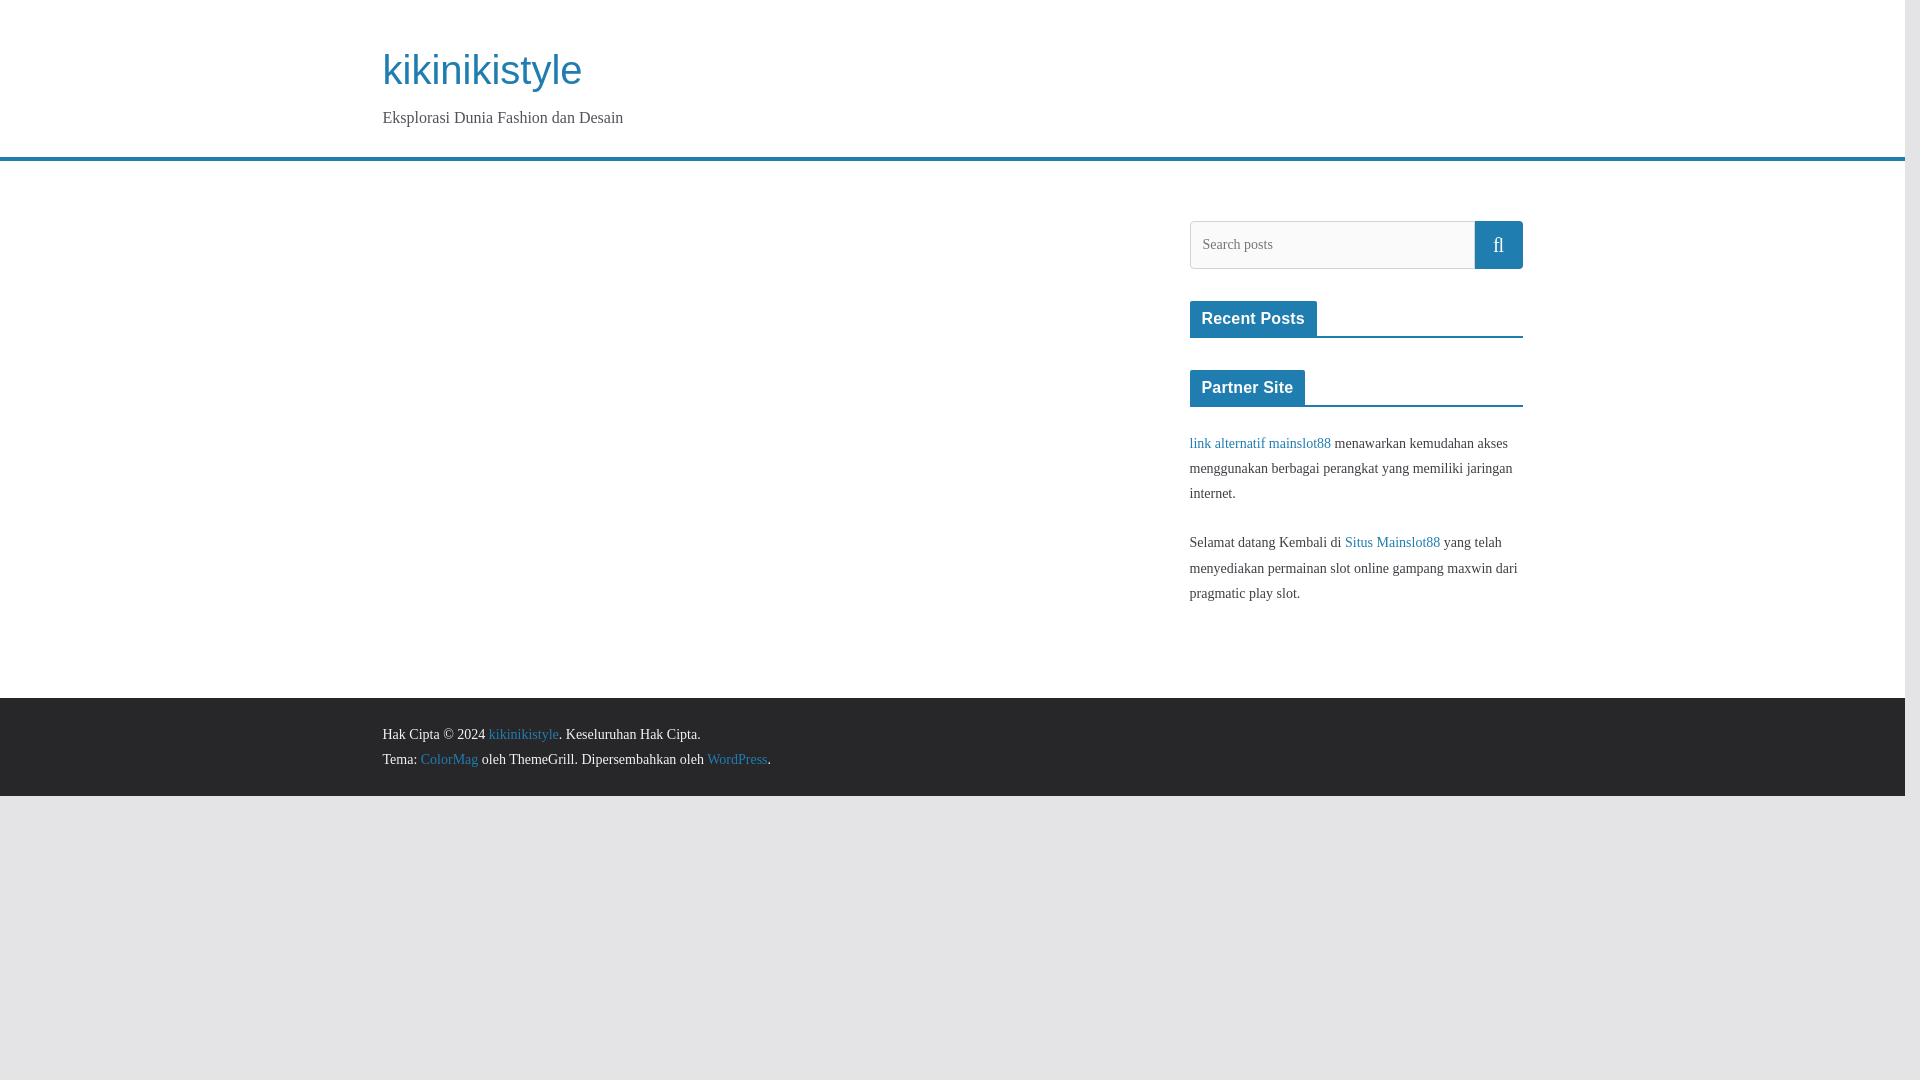  Describe the element at coordinates (449, 758) in the screenshot. I see `ColorMag` at that location.